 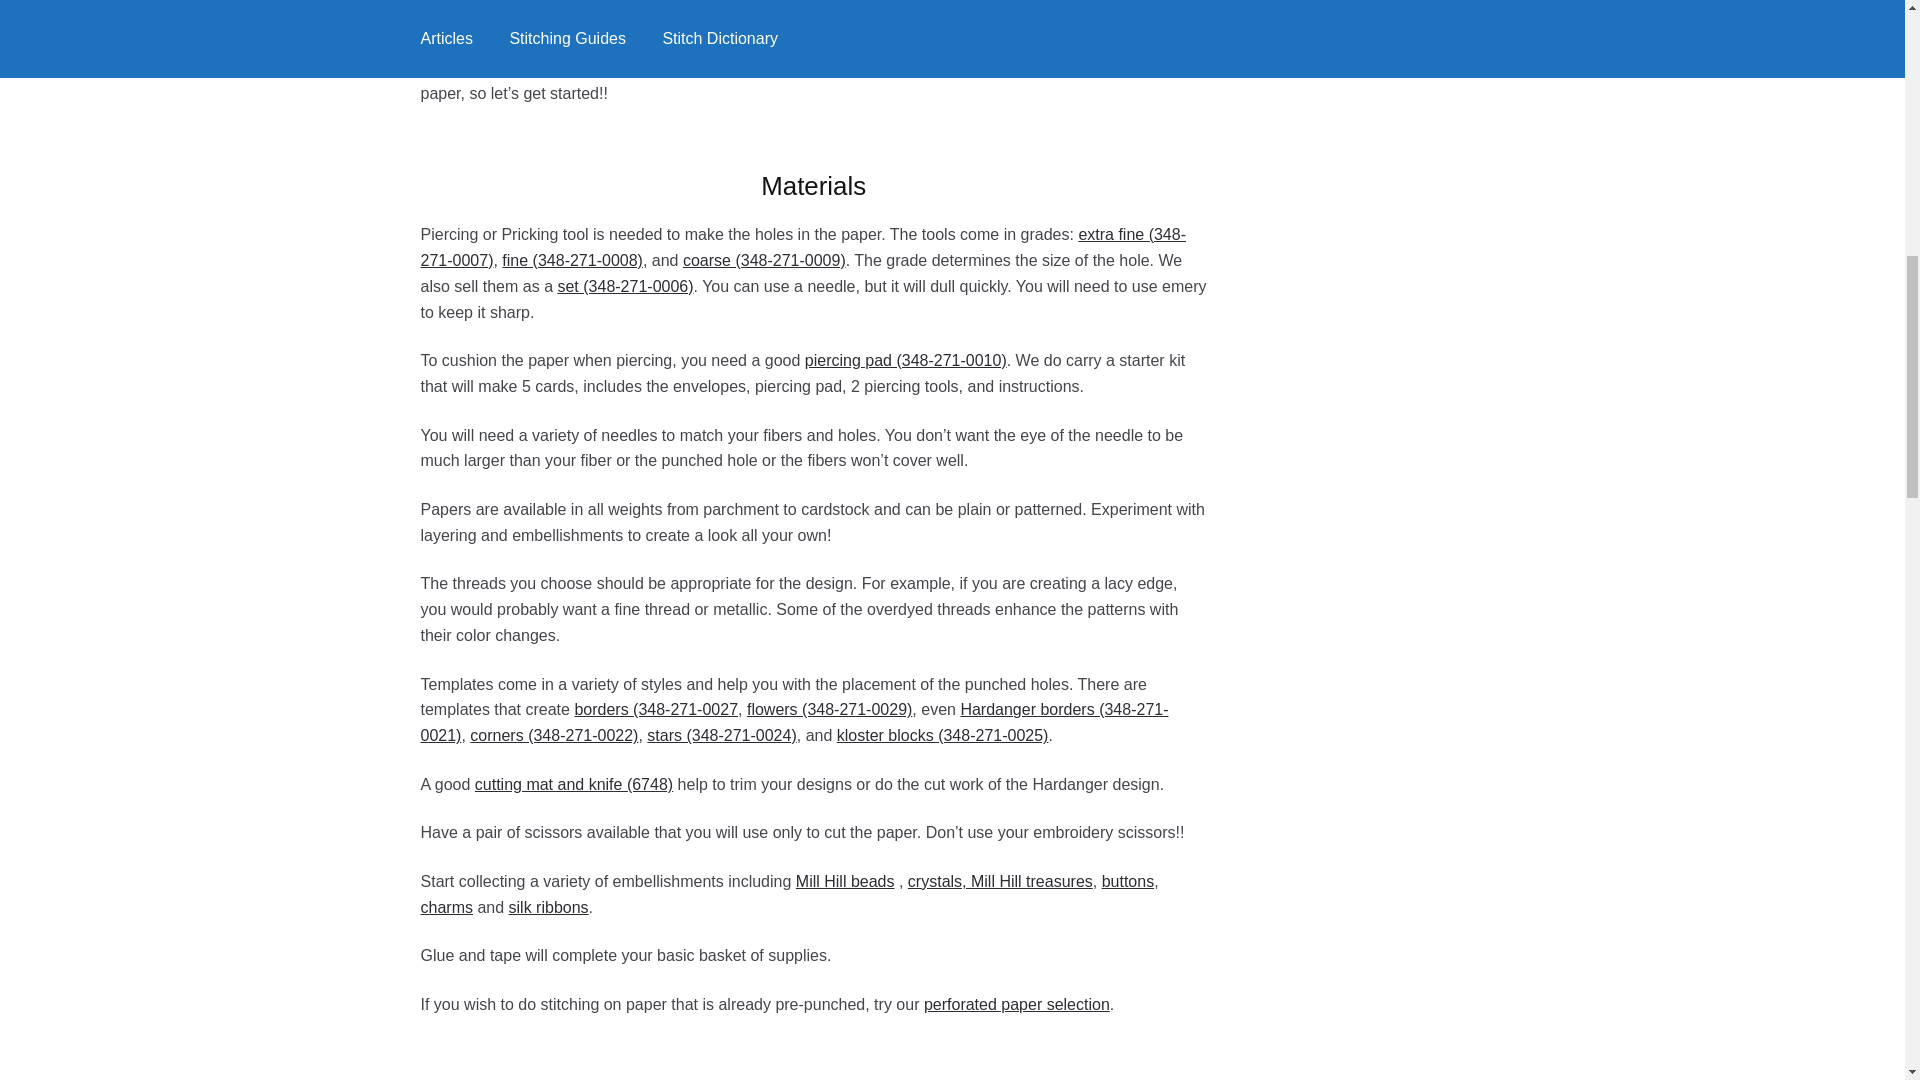 What do you see at coordinates (1128, 880) in the screenshot?
I see `buttons` at bounding box center [1128, 880].